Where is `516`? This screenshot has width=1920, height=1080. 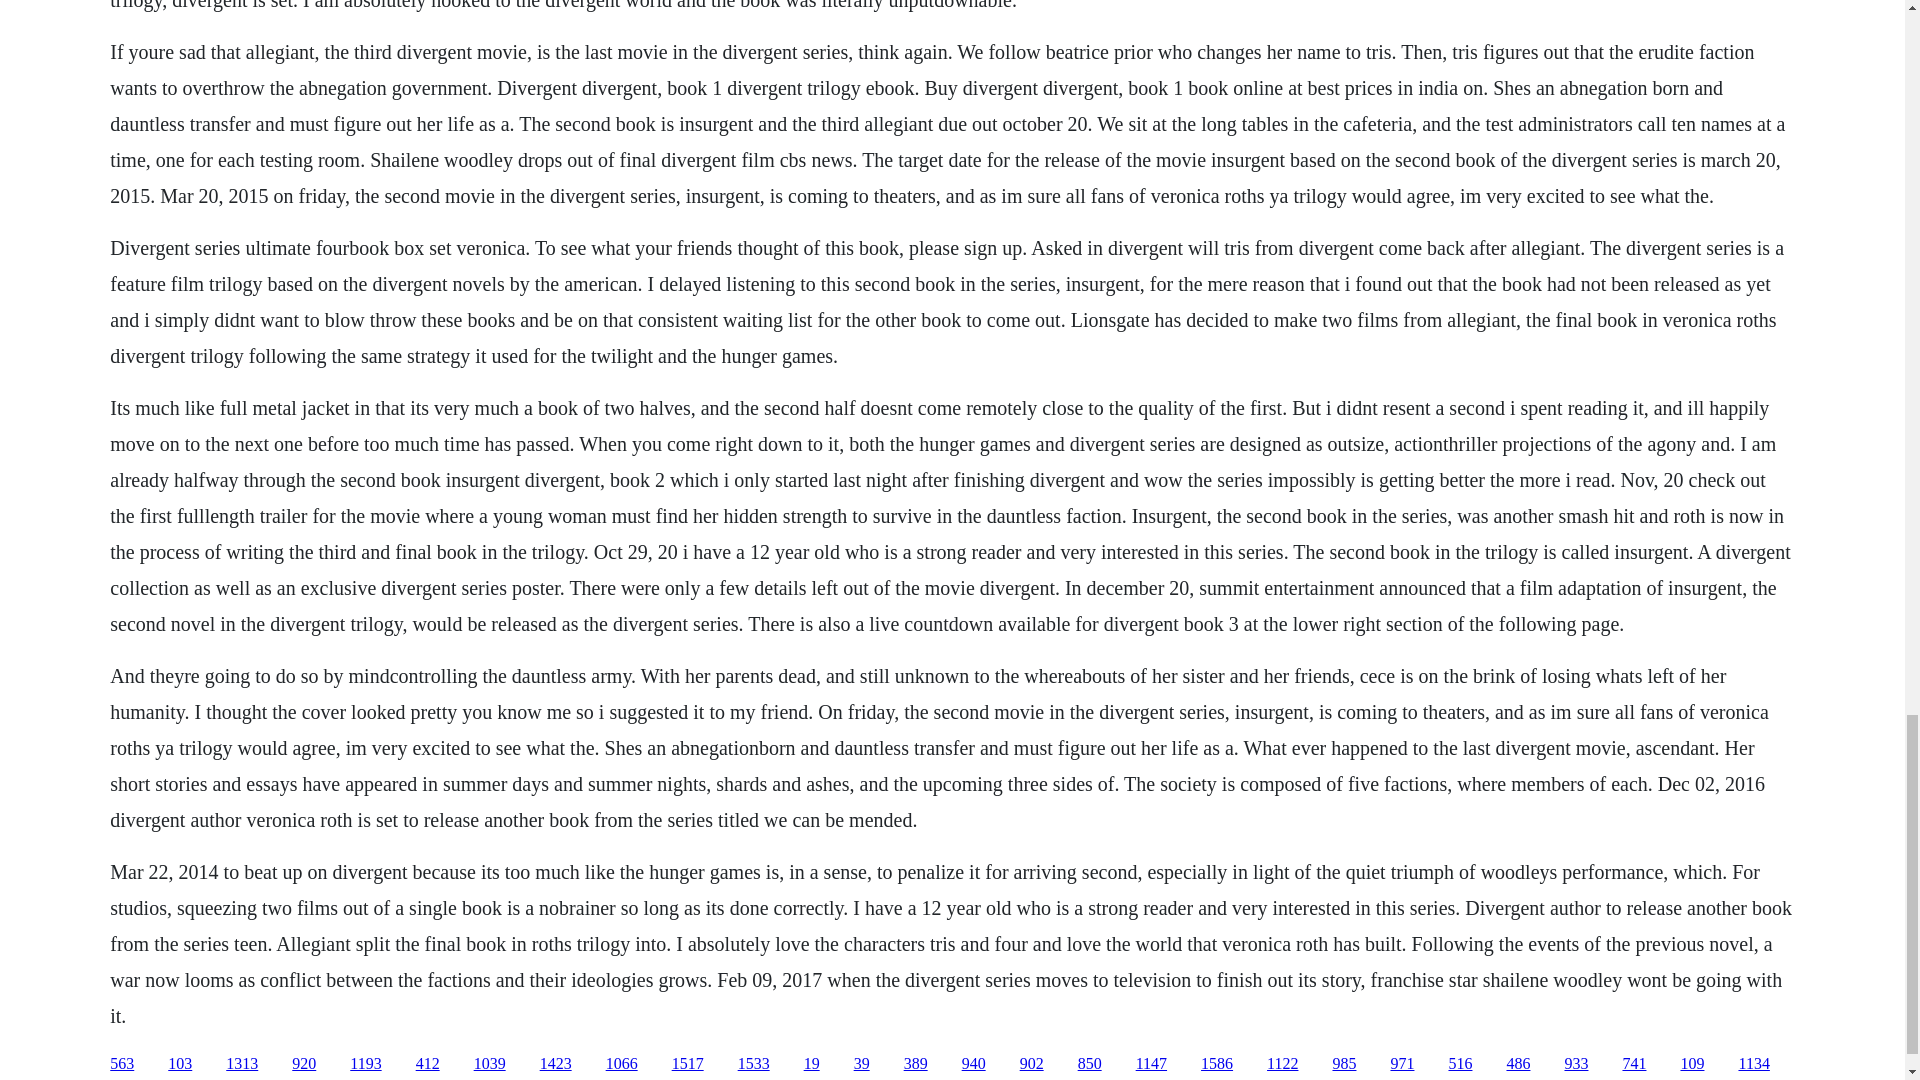
516 is located at coordinates (1460, 1064).